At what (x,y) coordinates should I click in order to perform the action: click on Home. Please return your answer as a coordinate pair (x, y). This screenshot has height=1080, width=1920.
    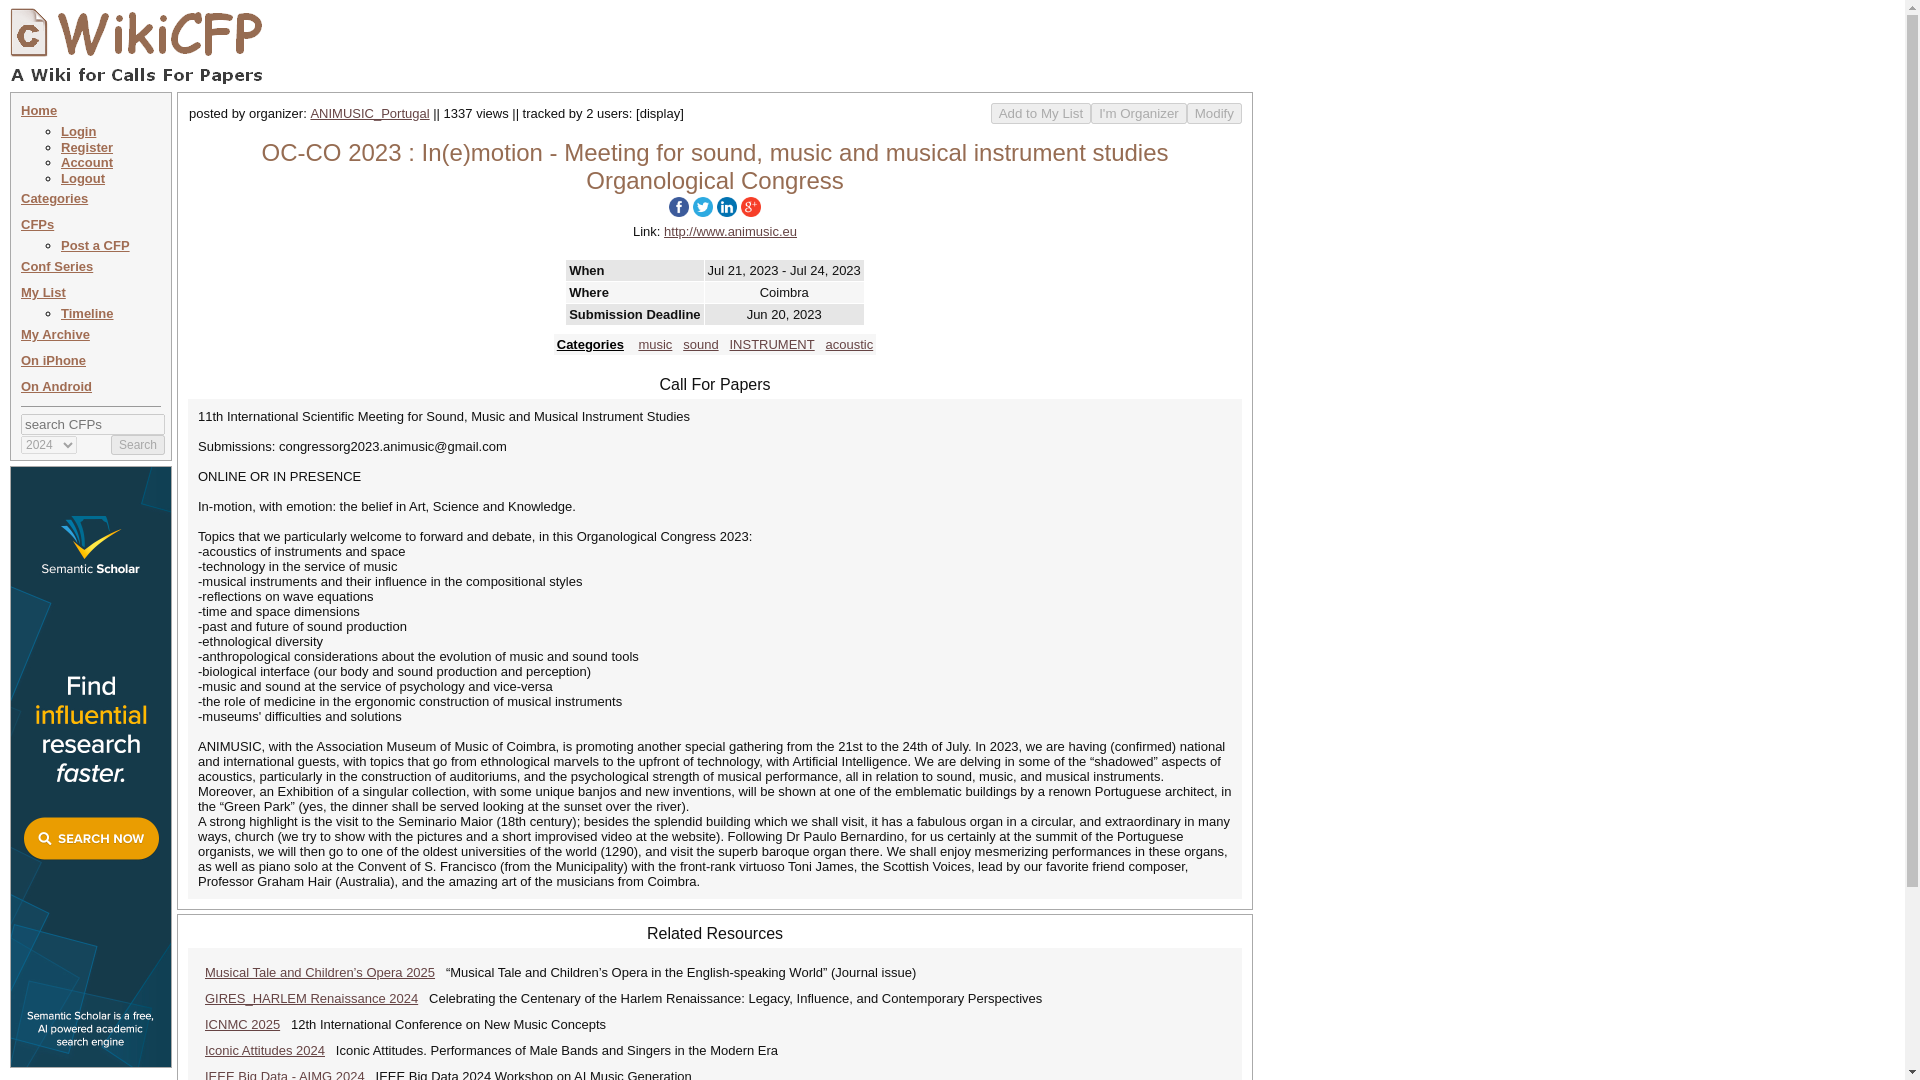
    Looking at the image, I should click on (39, 110).